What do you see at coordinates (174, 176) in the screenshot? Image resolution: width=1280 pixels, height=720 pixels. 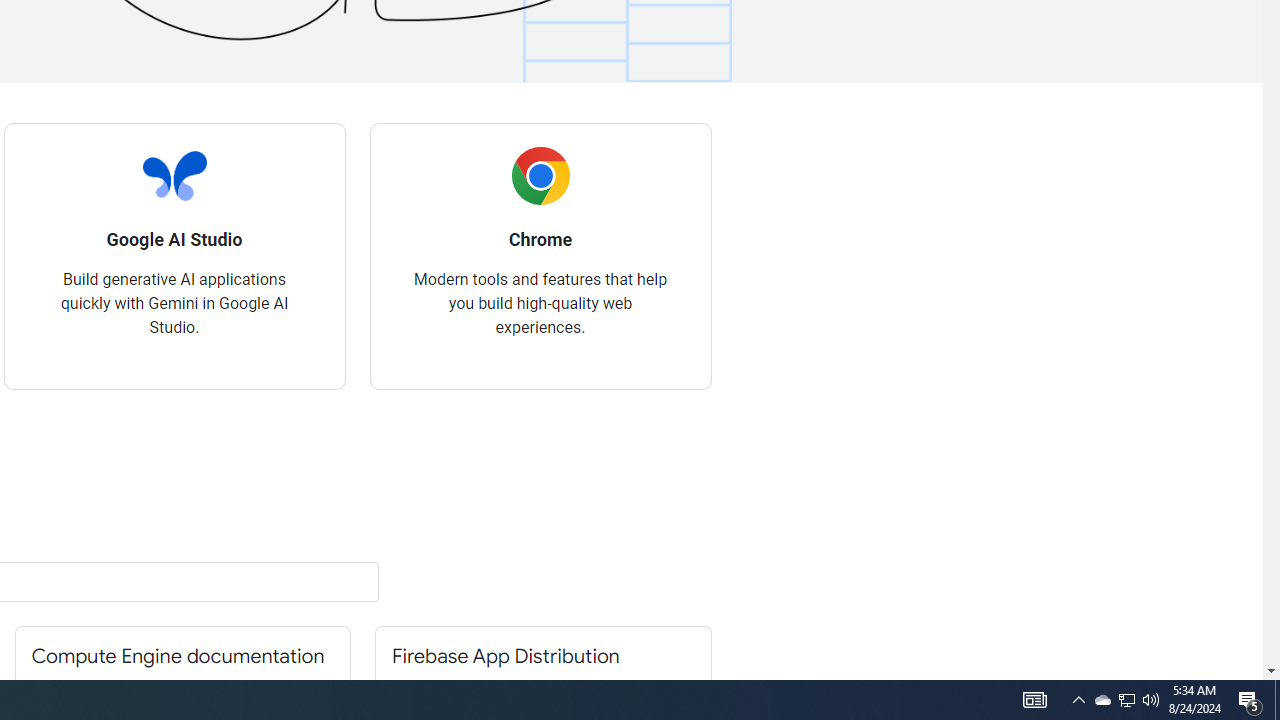 I see `Google AI Studio logo` at bounding box center [174, 176].